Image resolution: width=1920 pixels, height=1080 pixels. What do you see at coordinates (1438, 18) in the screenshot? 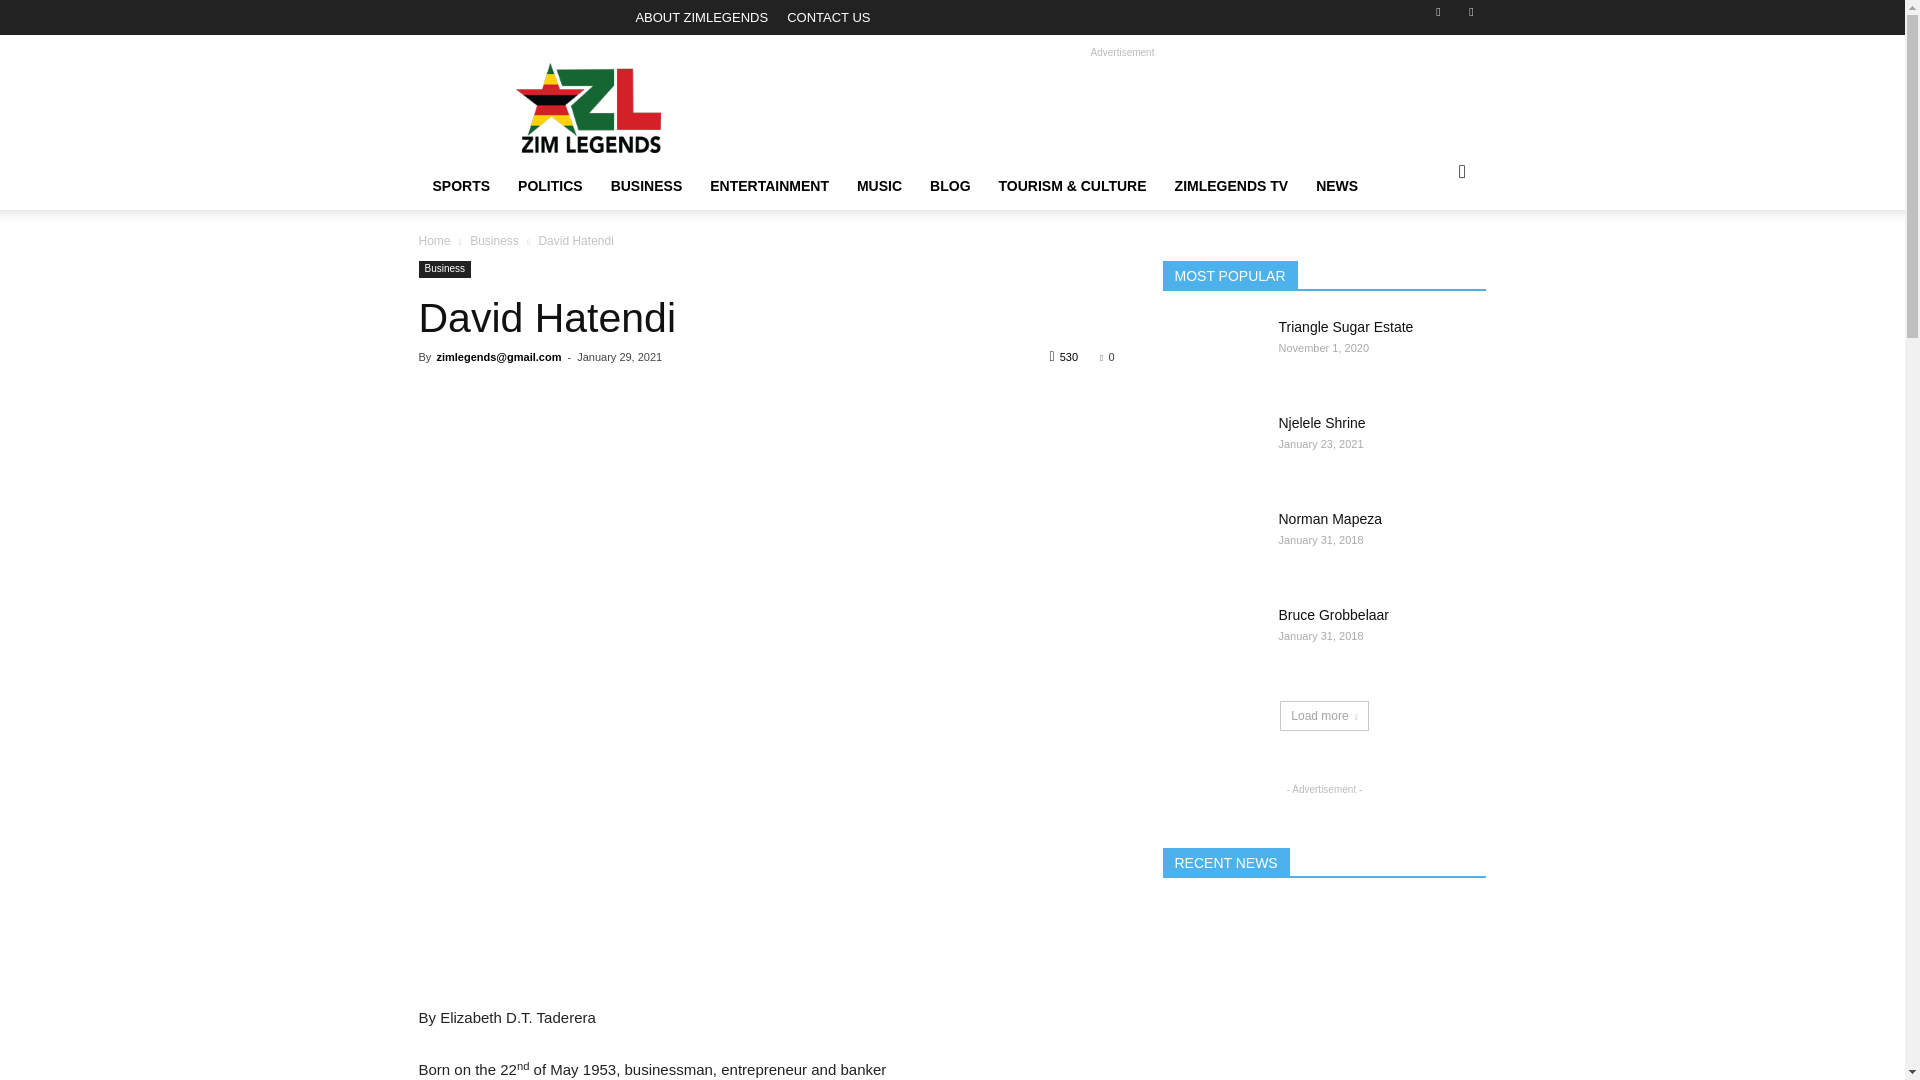
I see `Facebook` at bounding box center [1438, 18].